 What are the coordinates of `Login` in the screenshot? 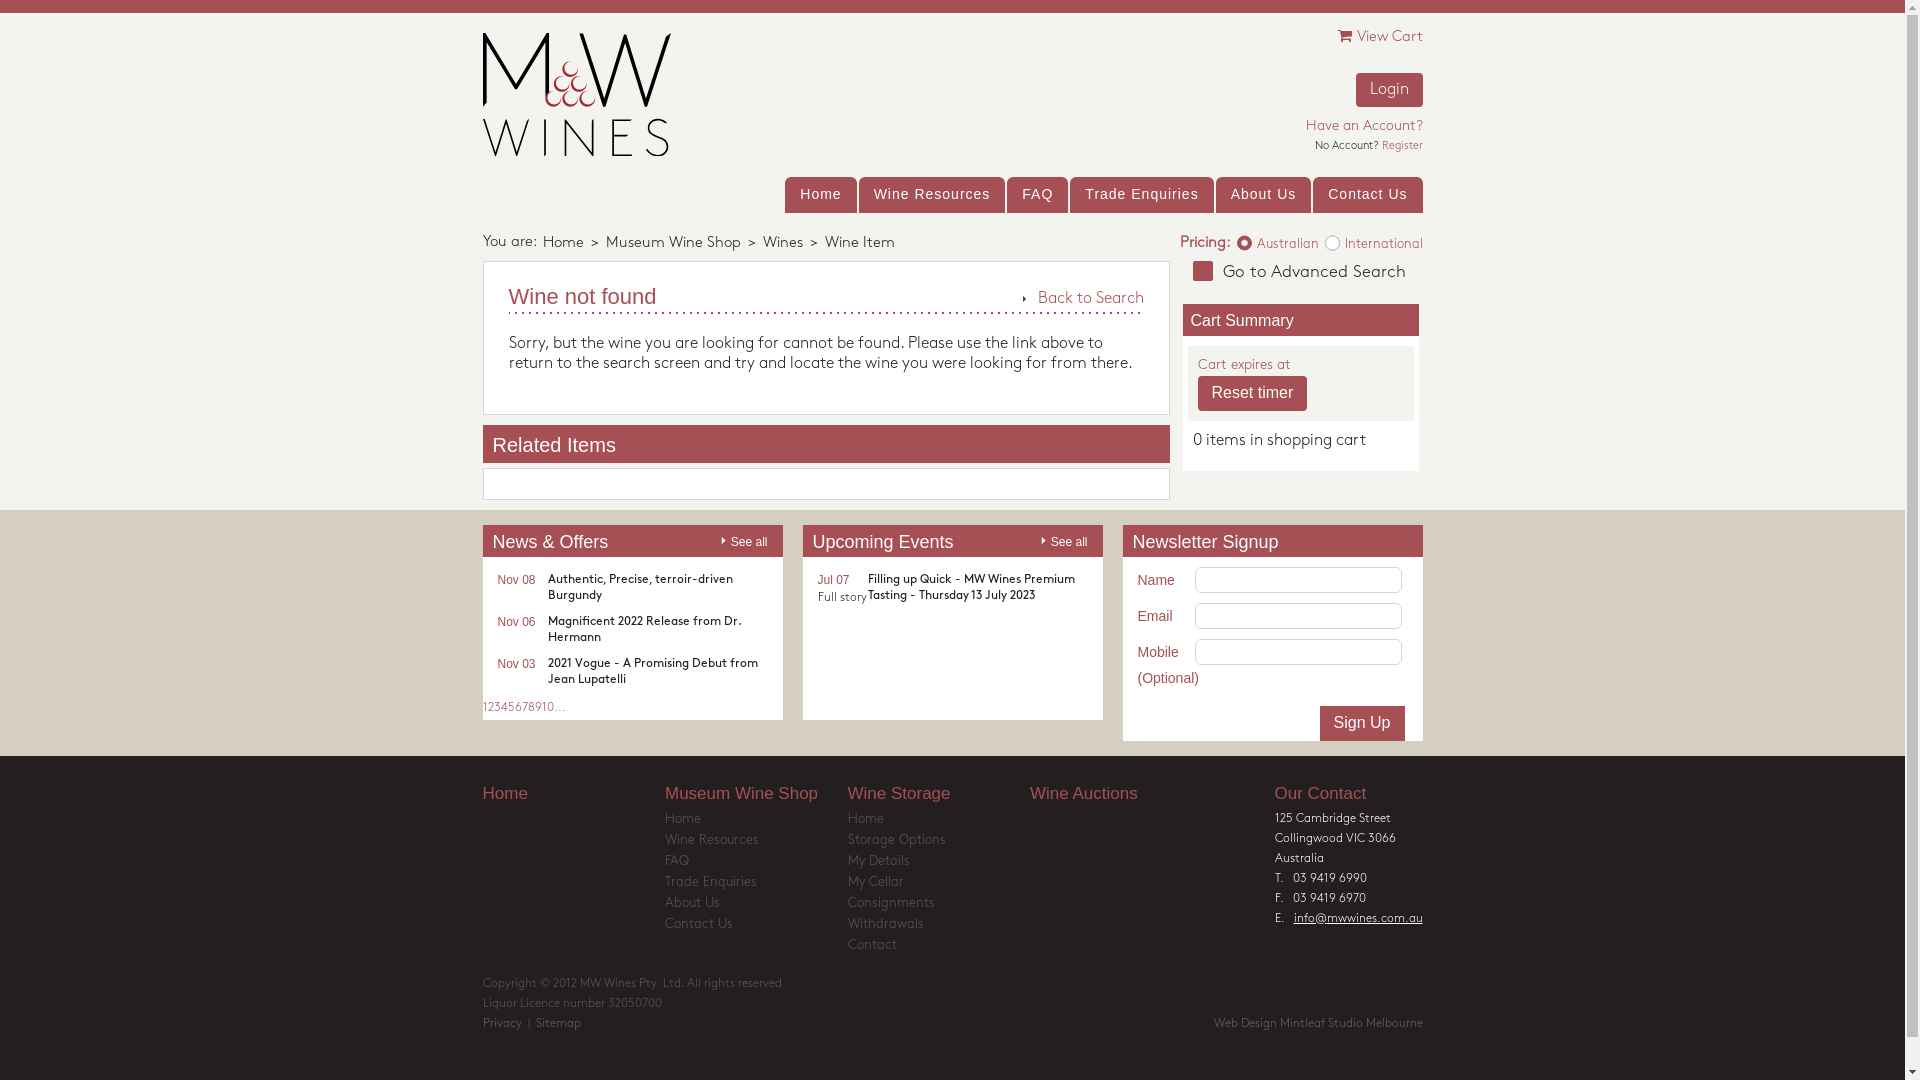 It's located at (1390, 90).